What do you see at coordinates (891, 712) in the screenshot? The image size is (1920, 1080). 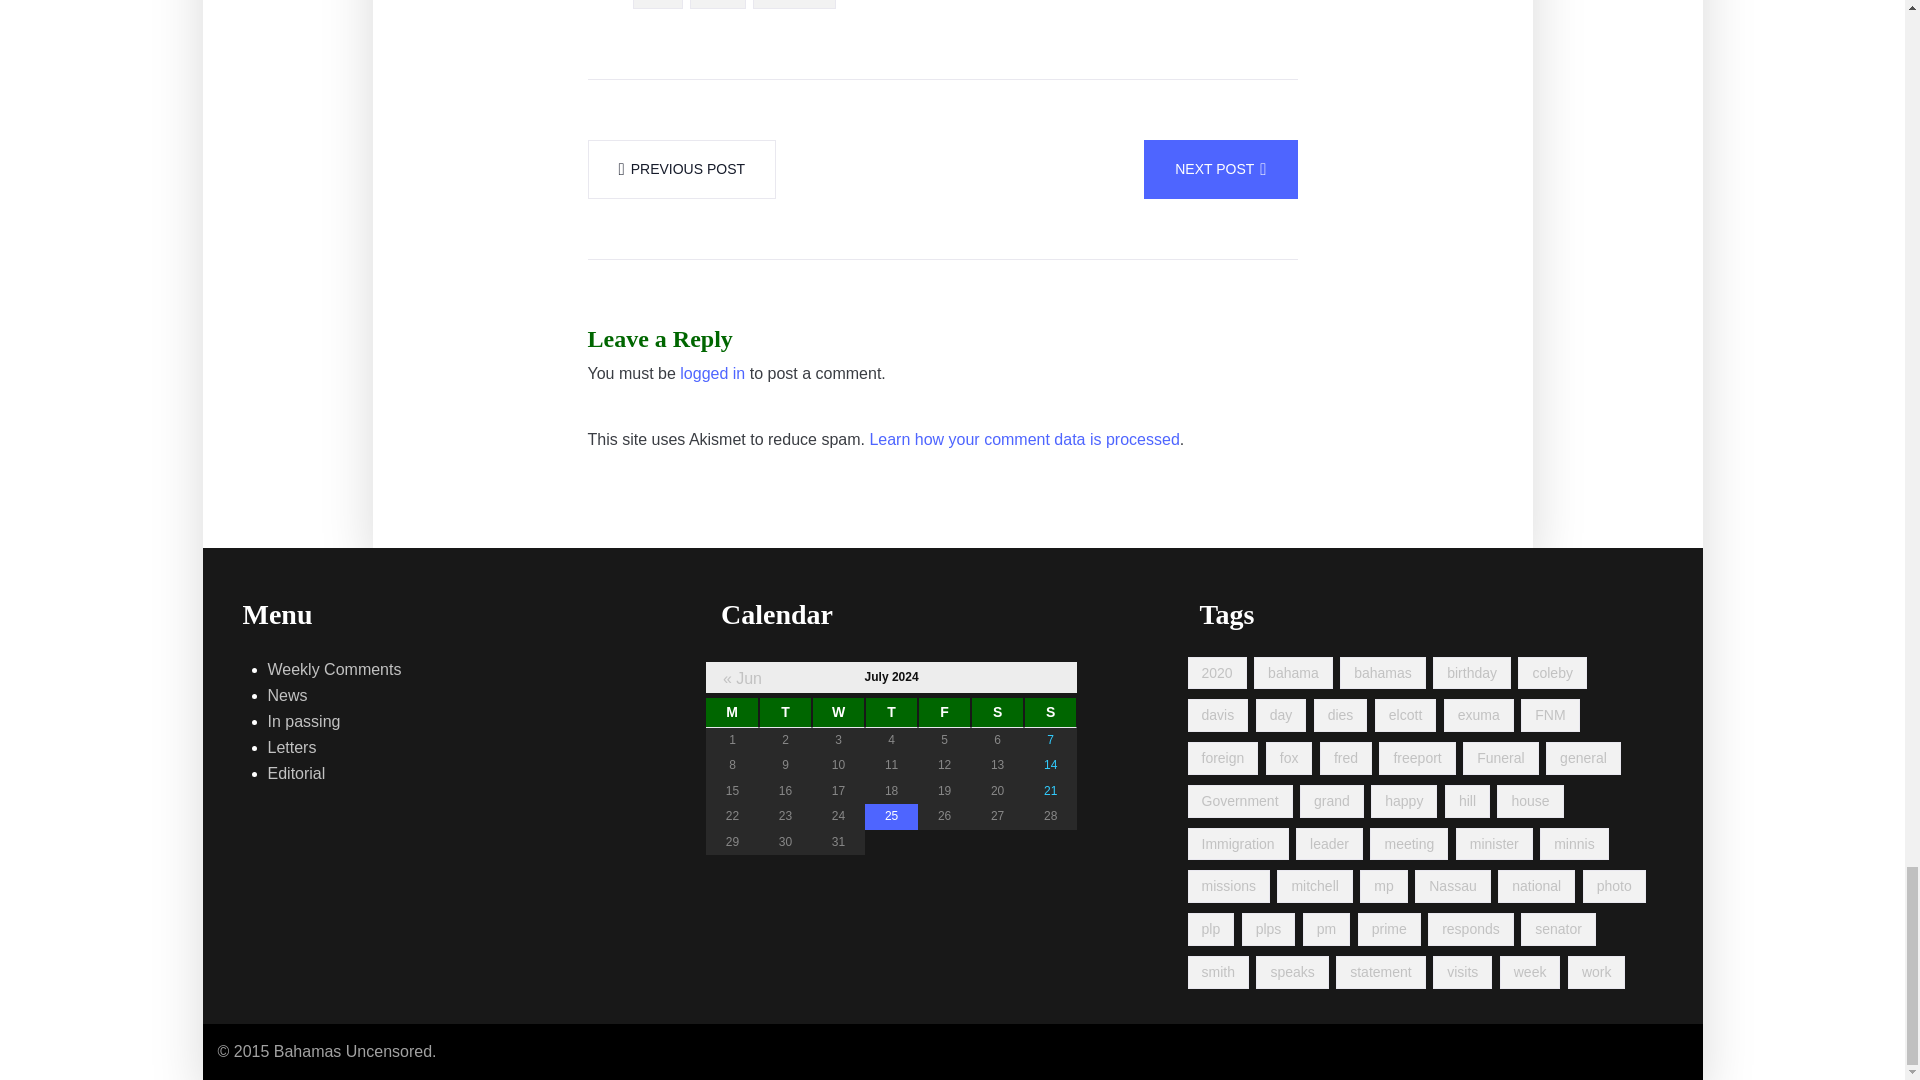 I see `Thursday` at bounding box center [891, 712].